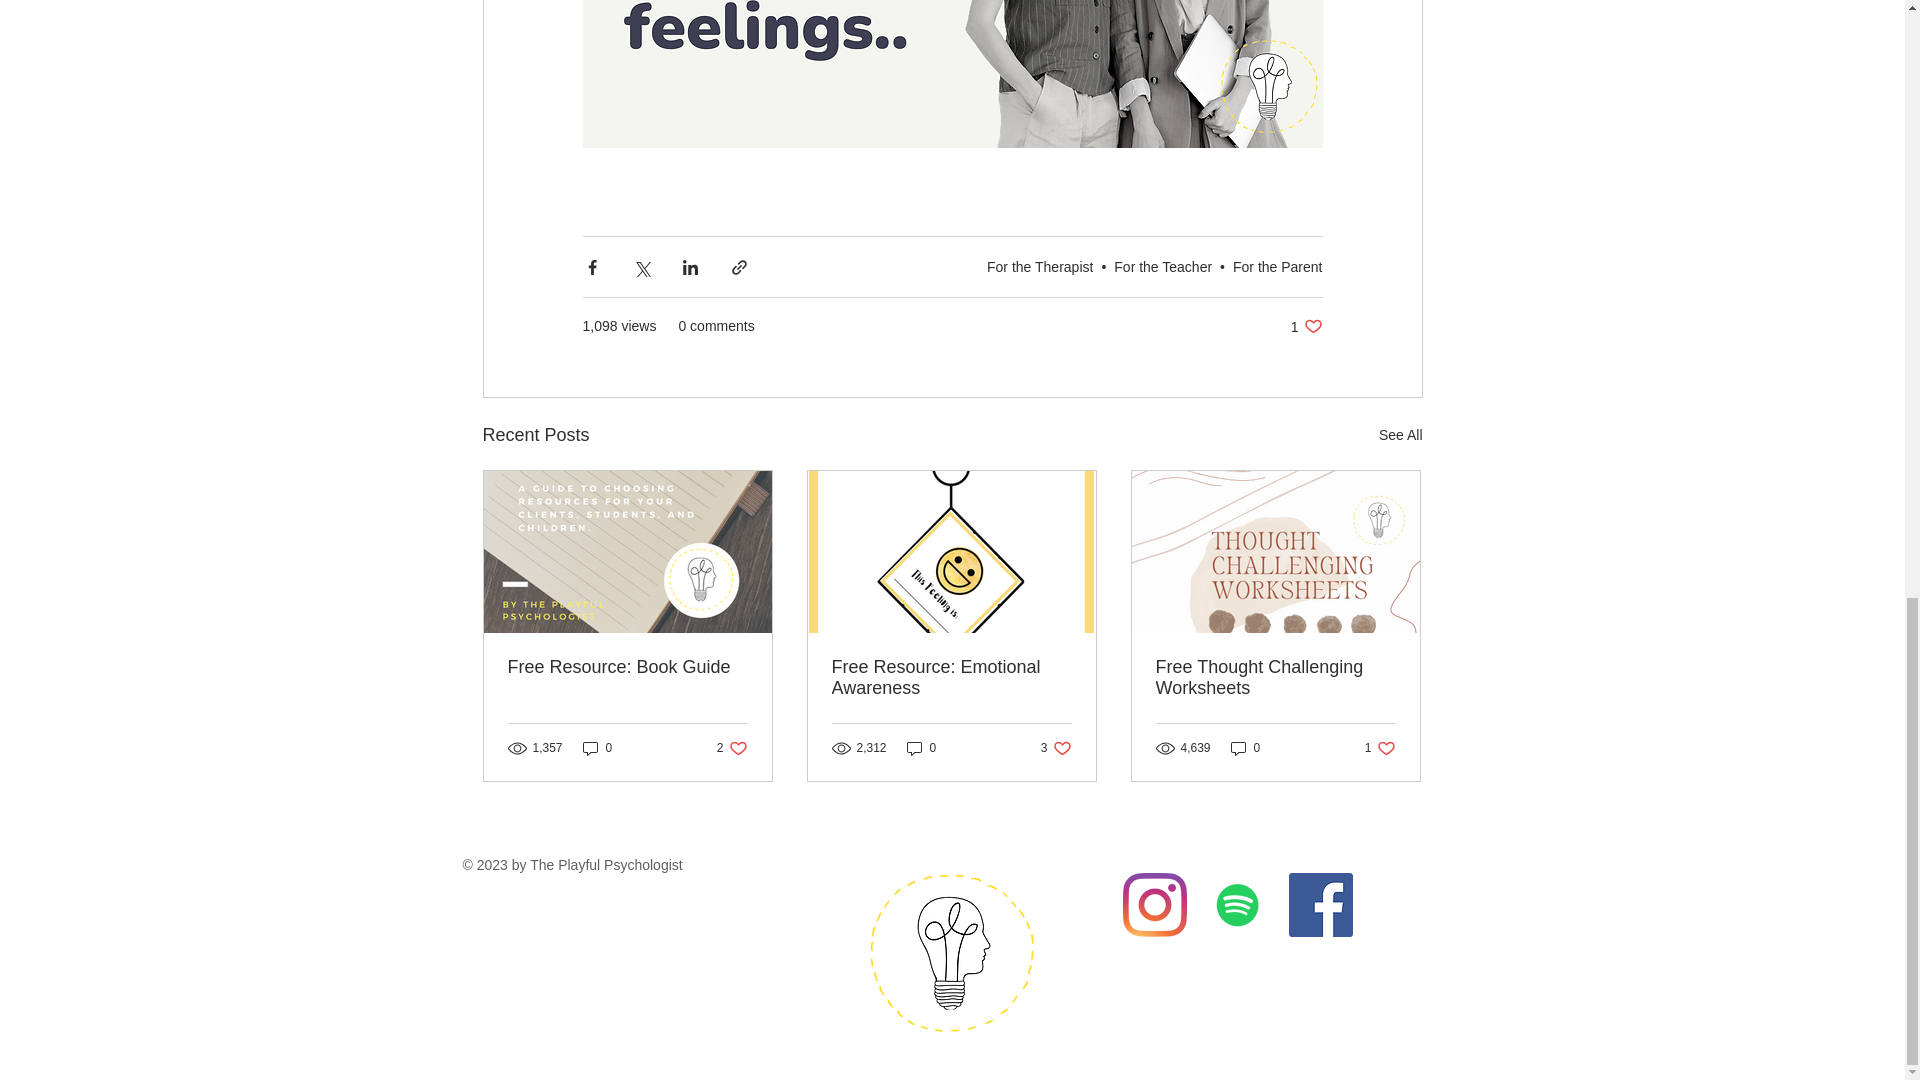 This screenshot has width=1920, height=1080. I want to click on For the Parent, so click(1277, 267).